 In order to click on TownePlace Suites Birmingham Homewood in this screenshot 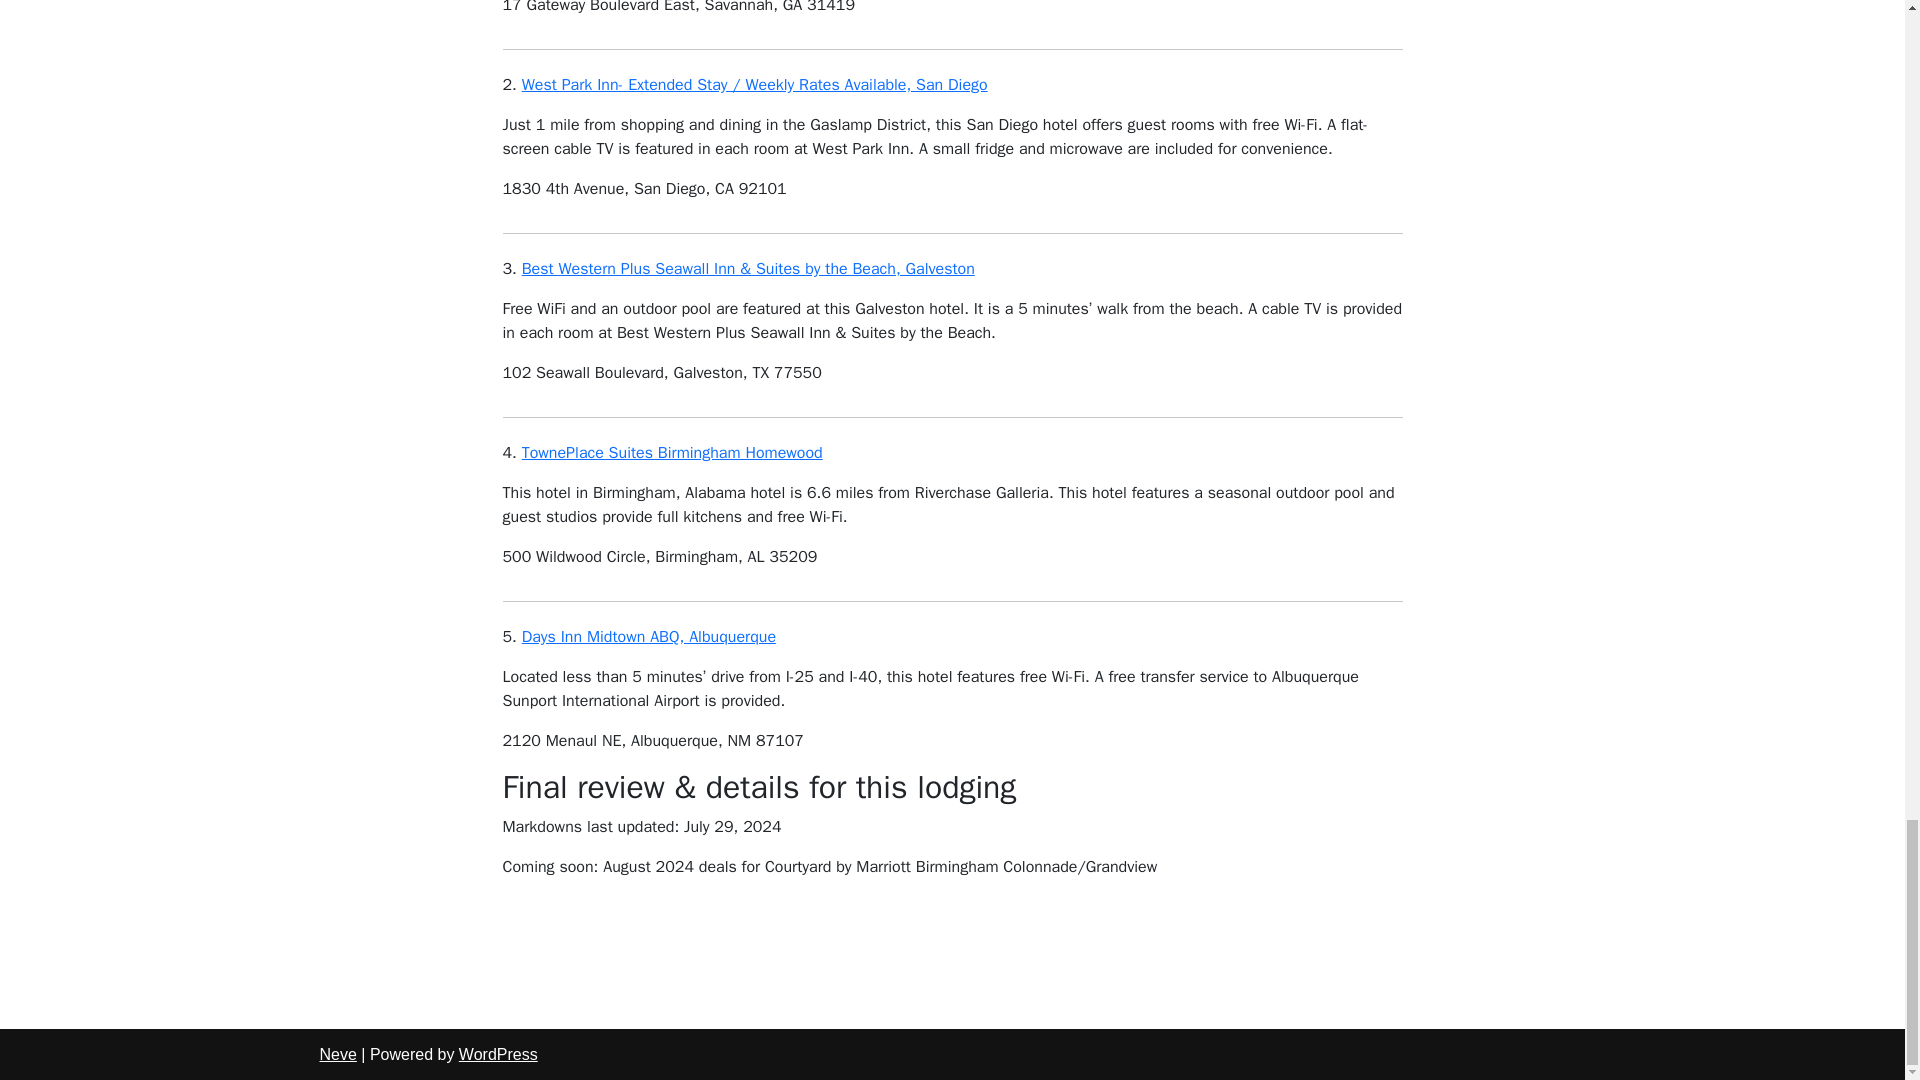, I will do `click(672, 452)`.